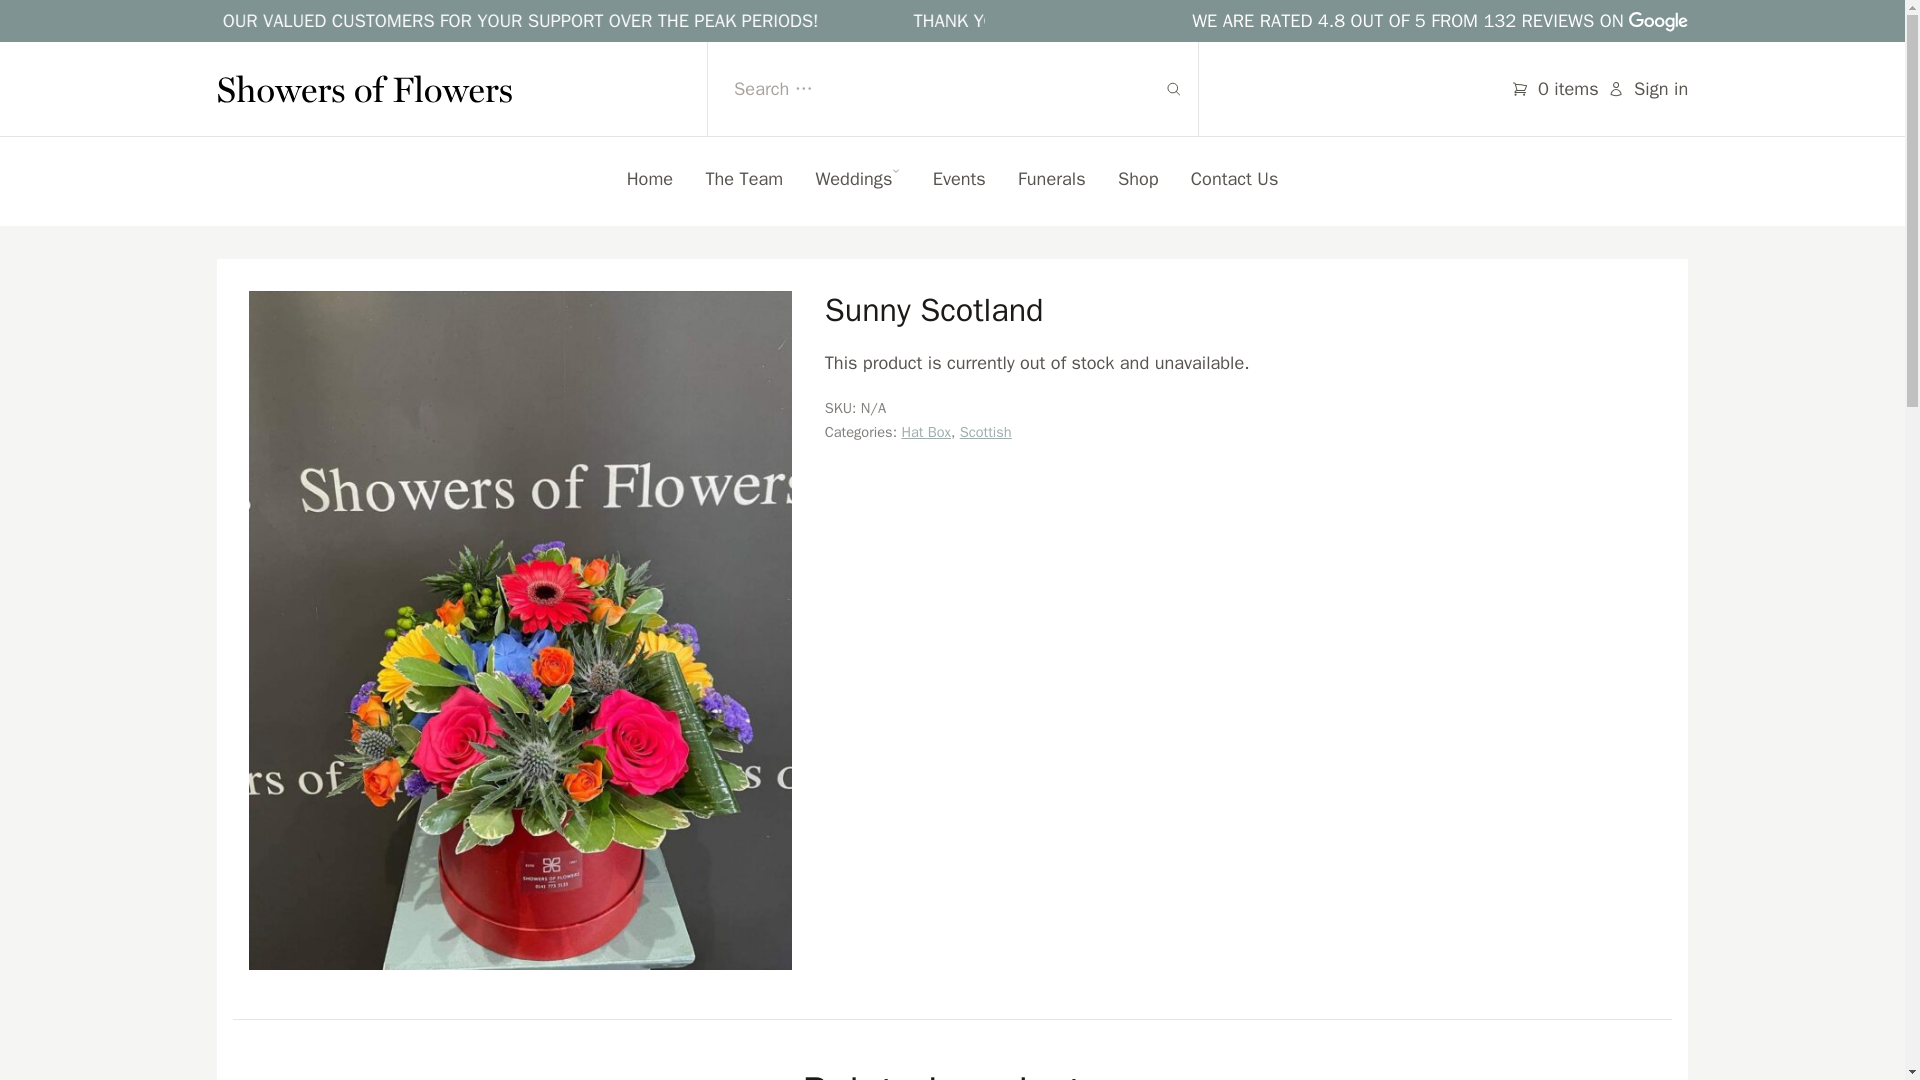  Describe the element at coordinates (986, 432) in the screenshot. I see `Scottish` at that location.